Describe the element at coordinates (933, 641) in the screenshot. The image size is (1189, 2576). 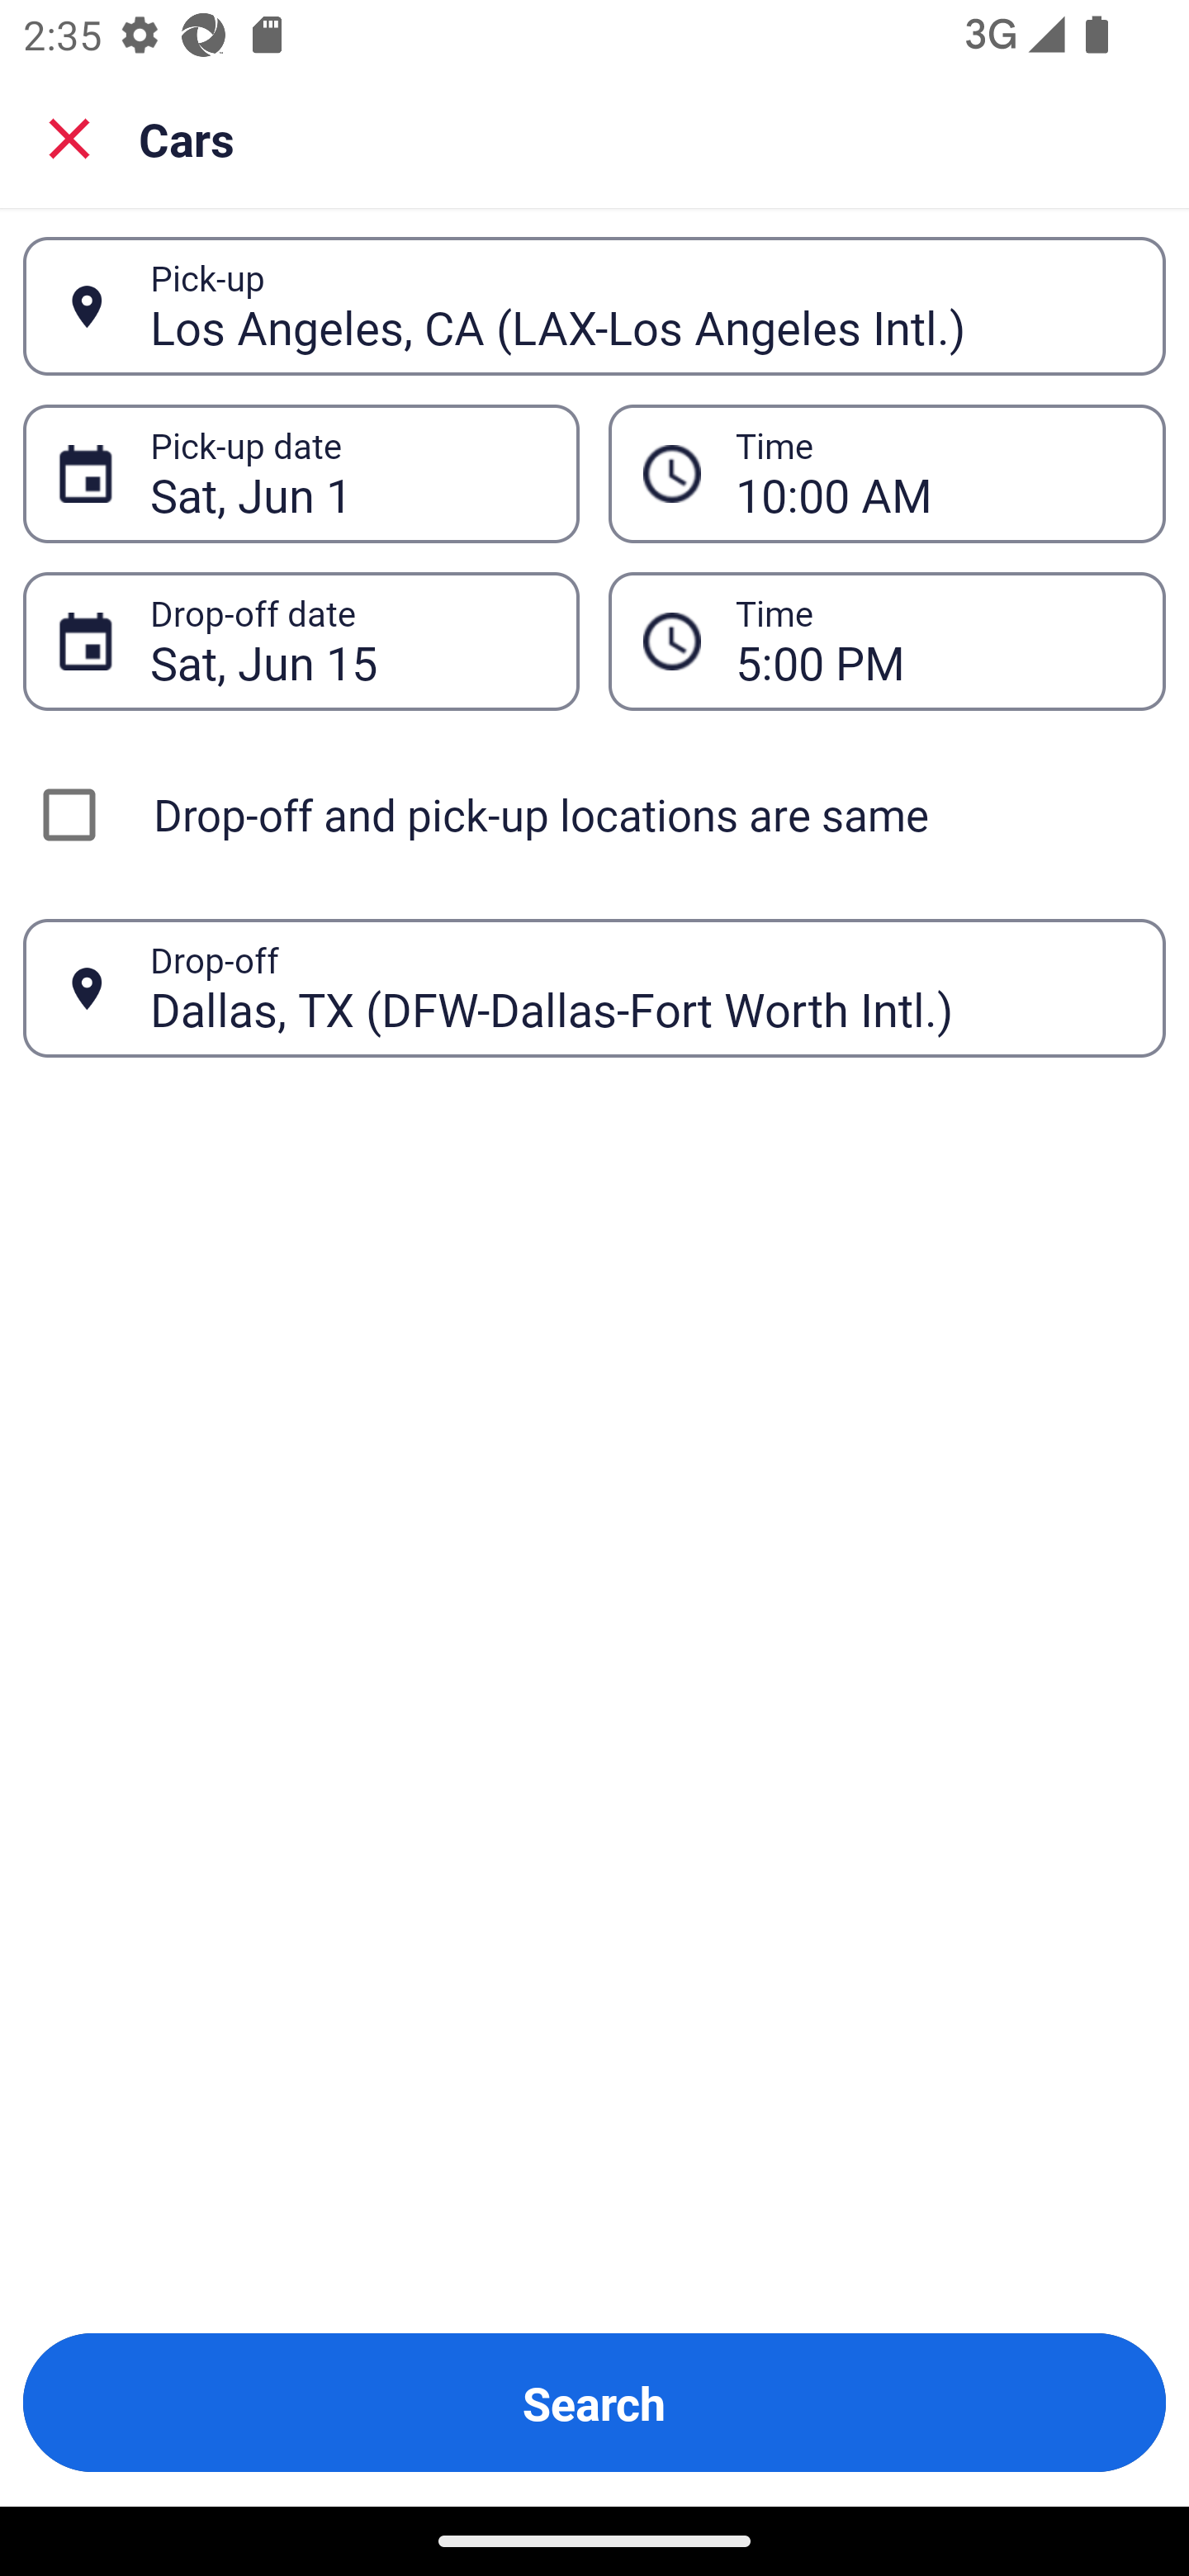
I see `5:00 PM` at that location.